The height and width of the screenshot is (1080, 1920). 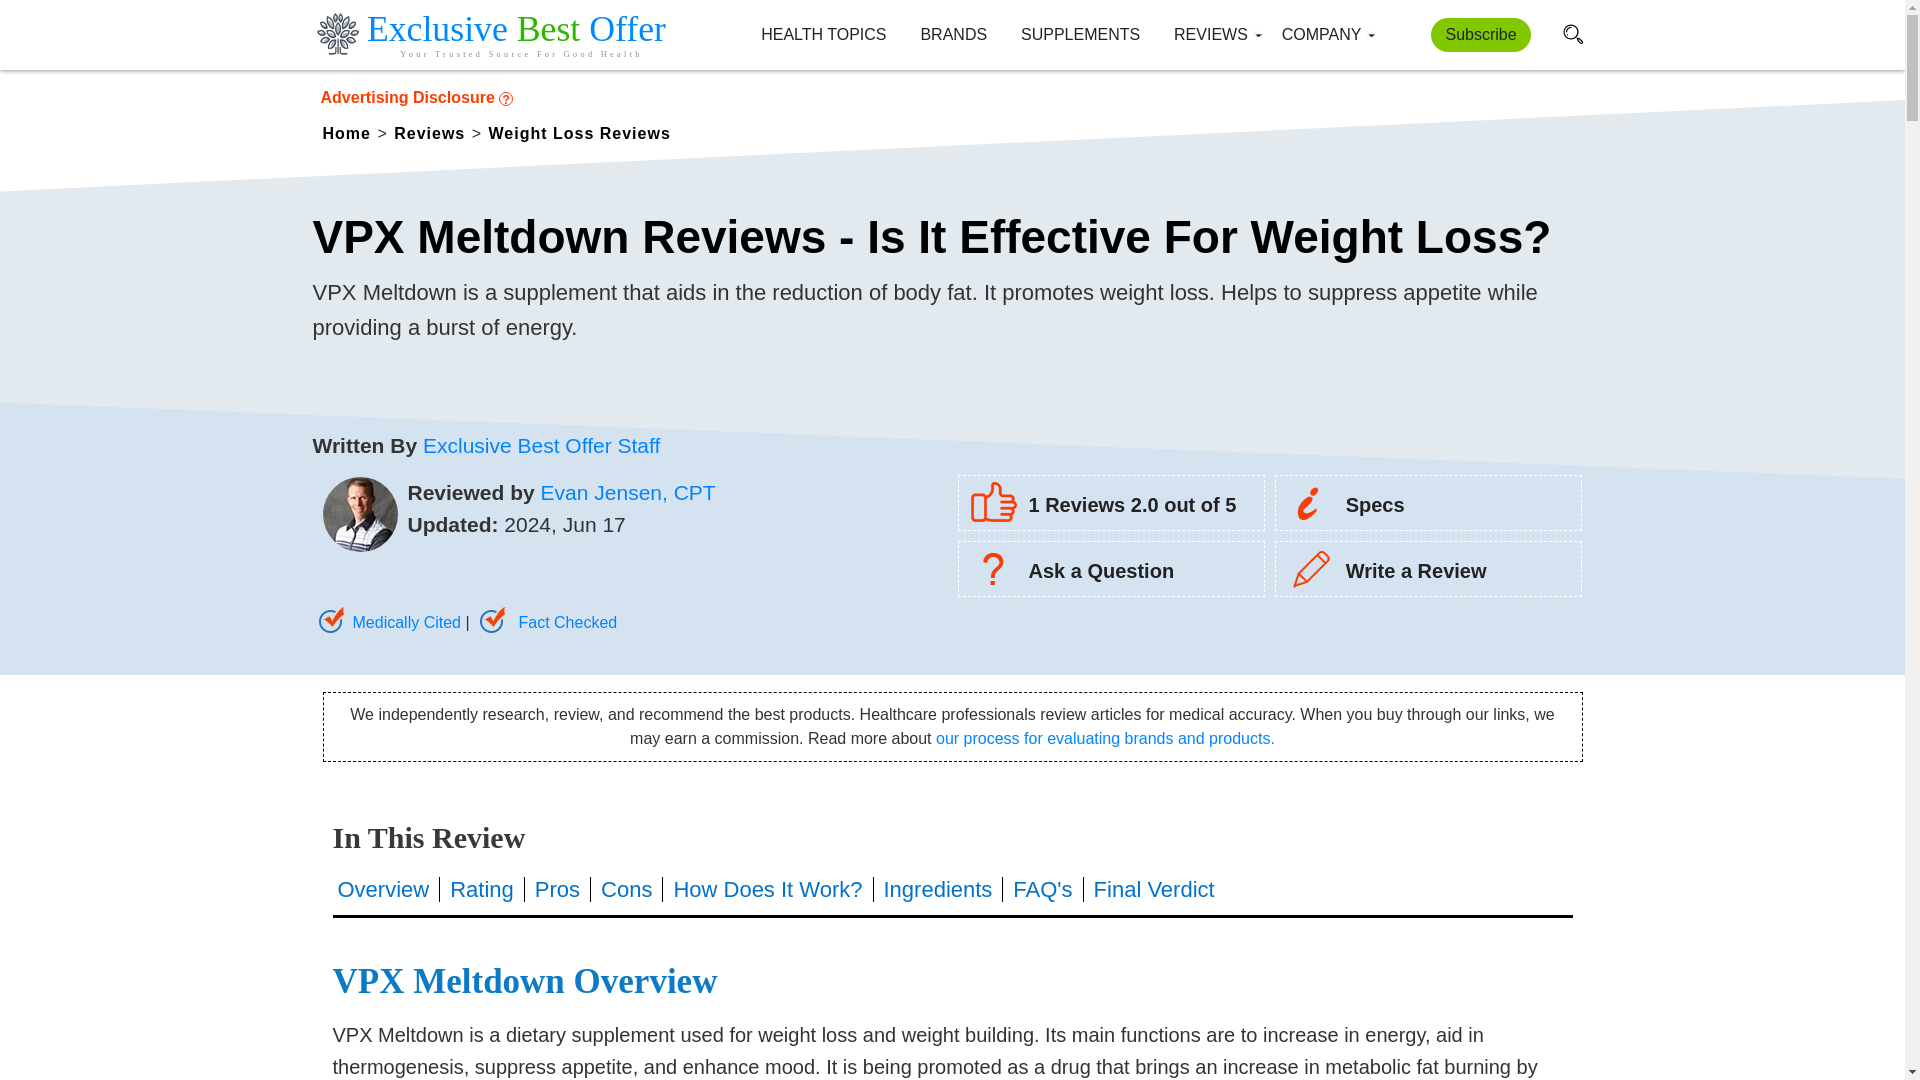 What do you see at coordinates (541, 445) in the screenshot?
I see `Exclusive Best Offer Staff` at bounding box center [541, 445].